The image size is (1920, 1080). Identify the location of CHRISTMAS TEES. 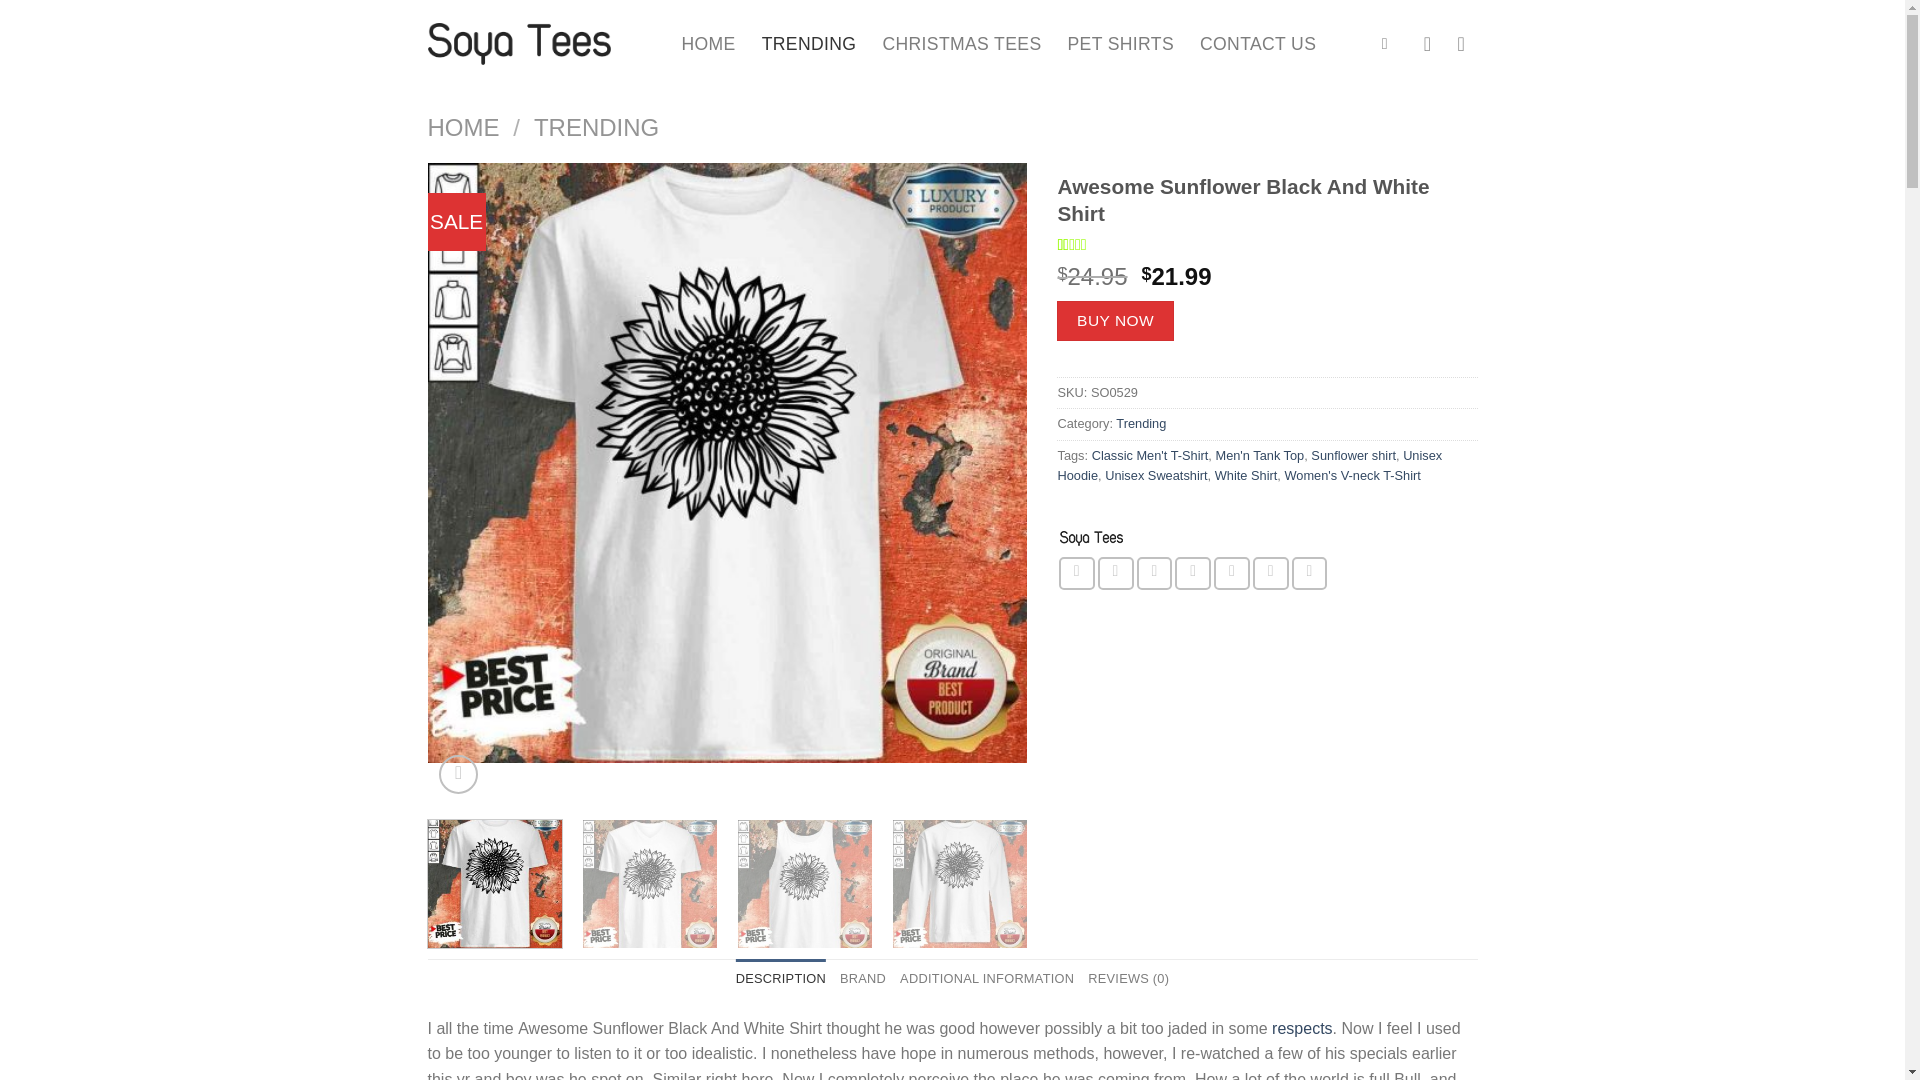
(1092, 538).